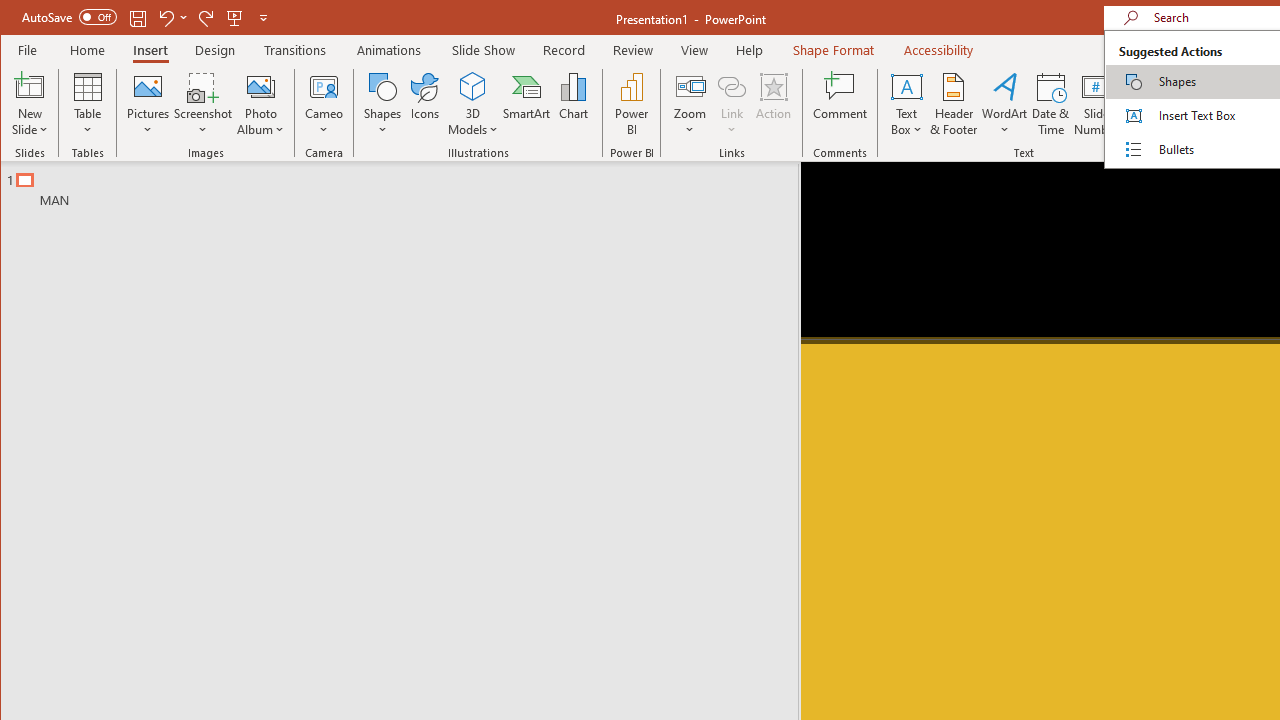  Describe the element at coordinates (1254, 104) in the screenshot. I see `Symbol...` at that location.